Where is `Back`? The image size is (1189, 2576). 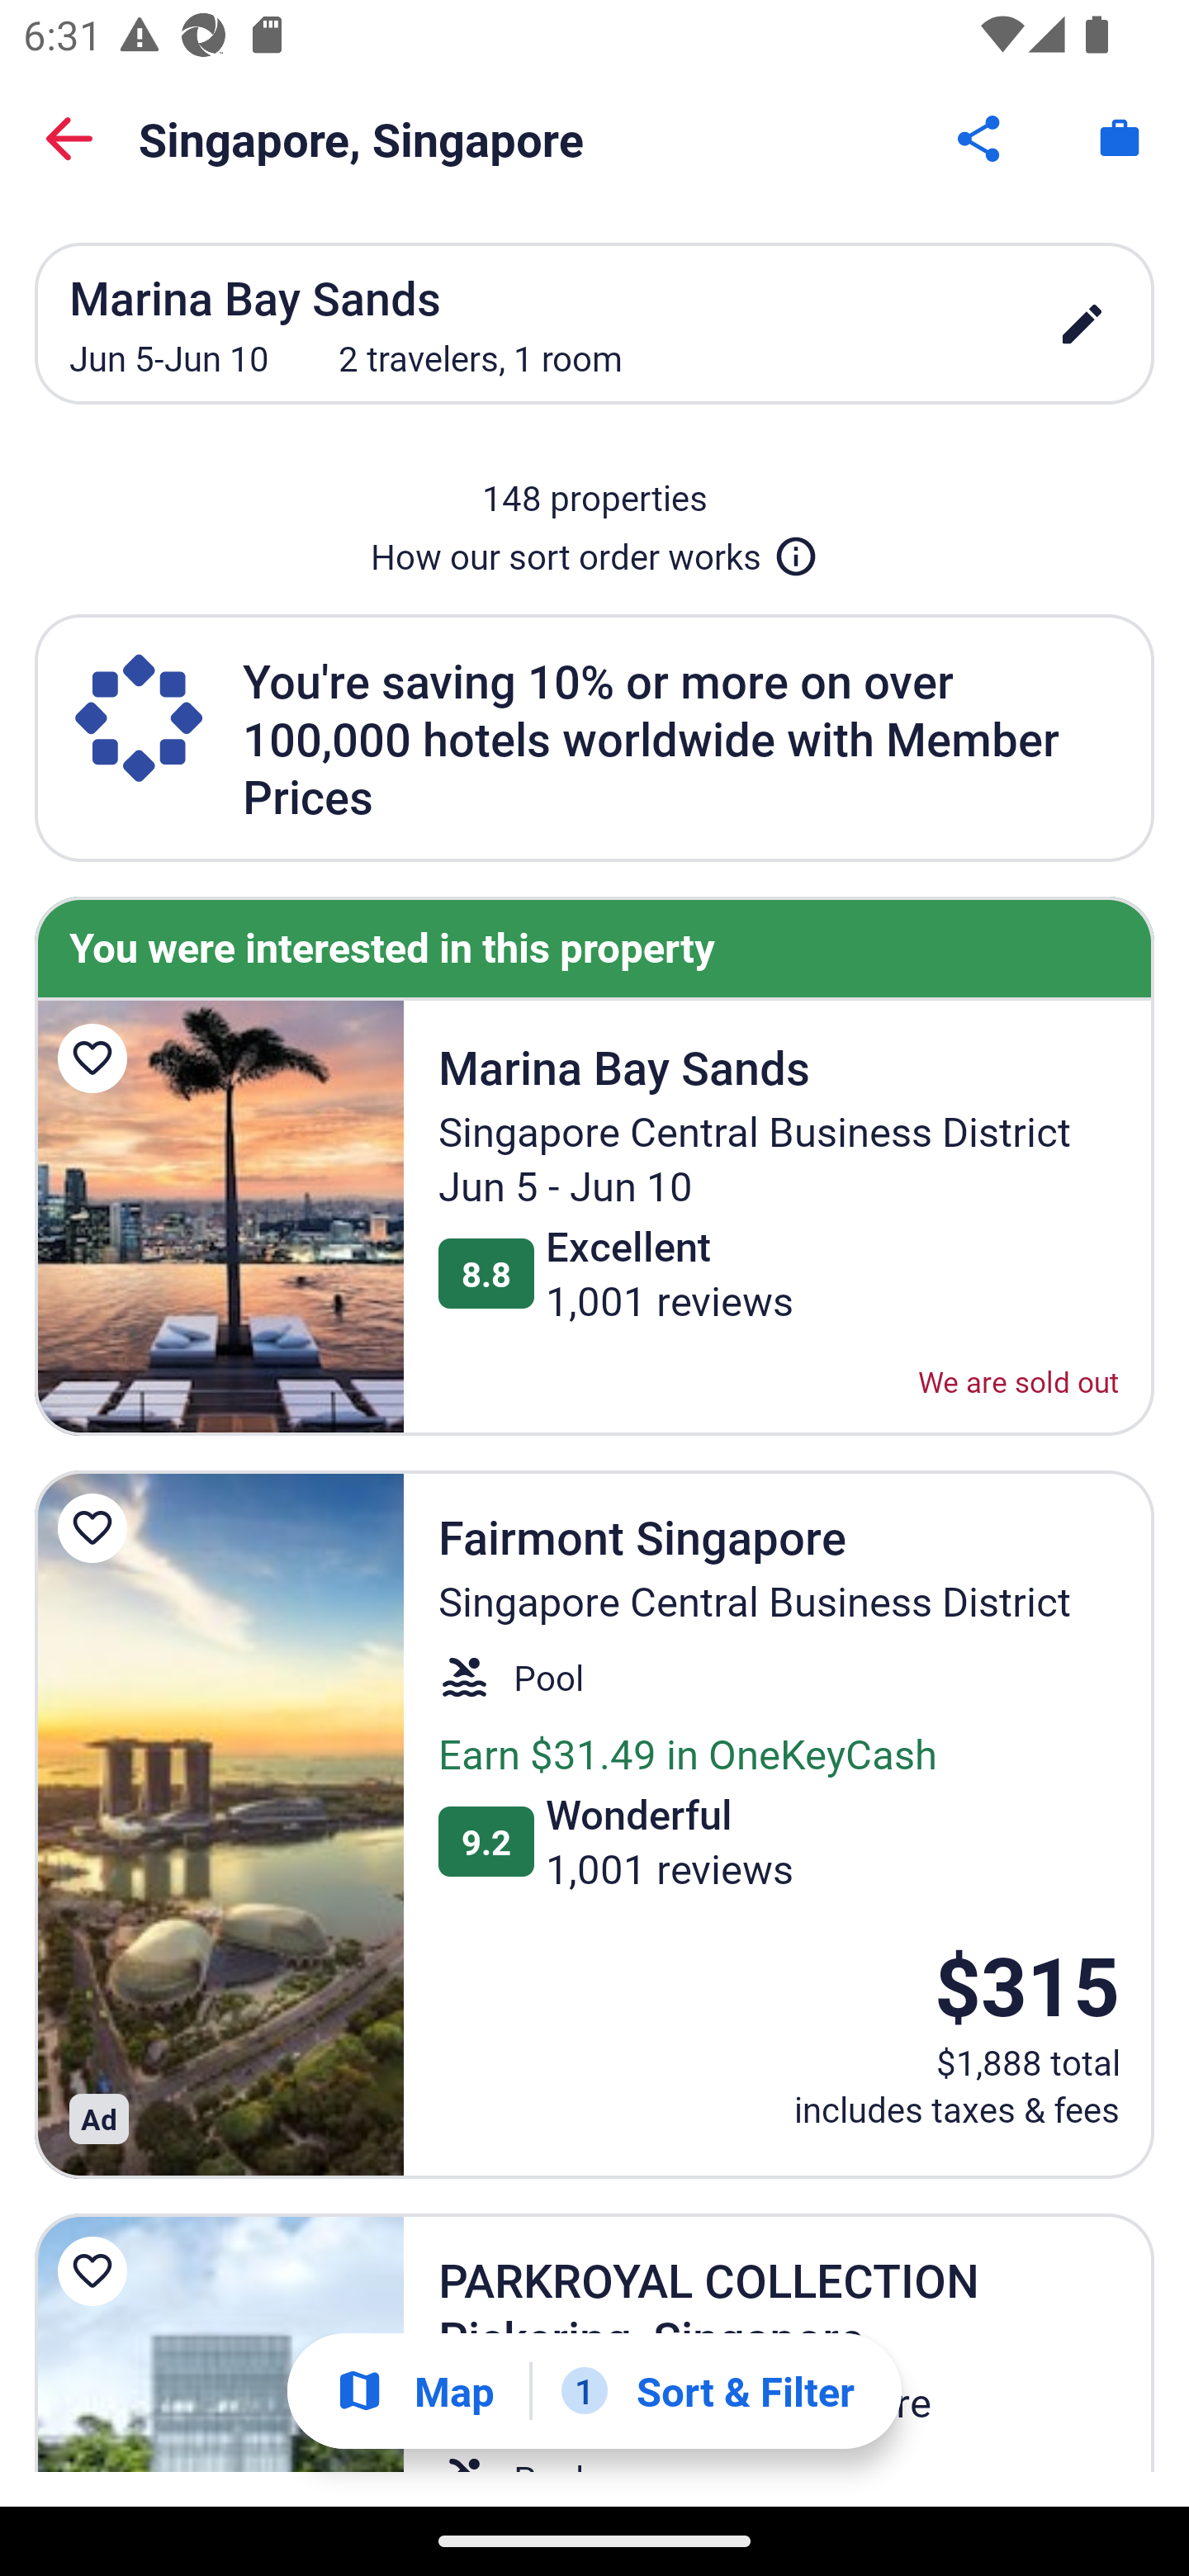
Back is located at coordinates (69, 139).